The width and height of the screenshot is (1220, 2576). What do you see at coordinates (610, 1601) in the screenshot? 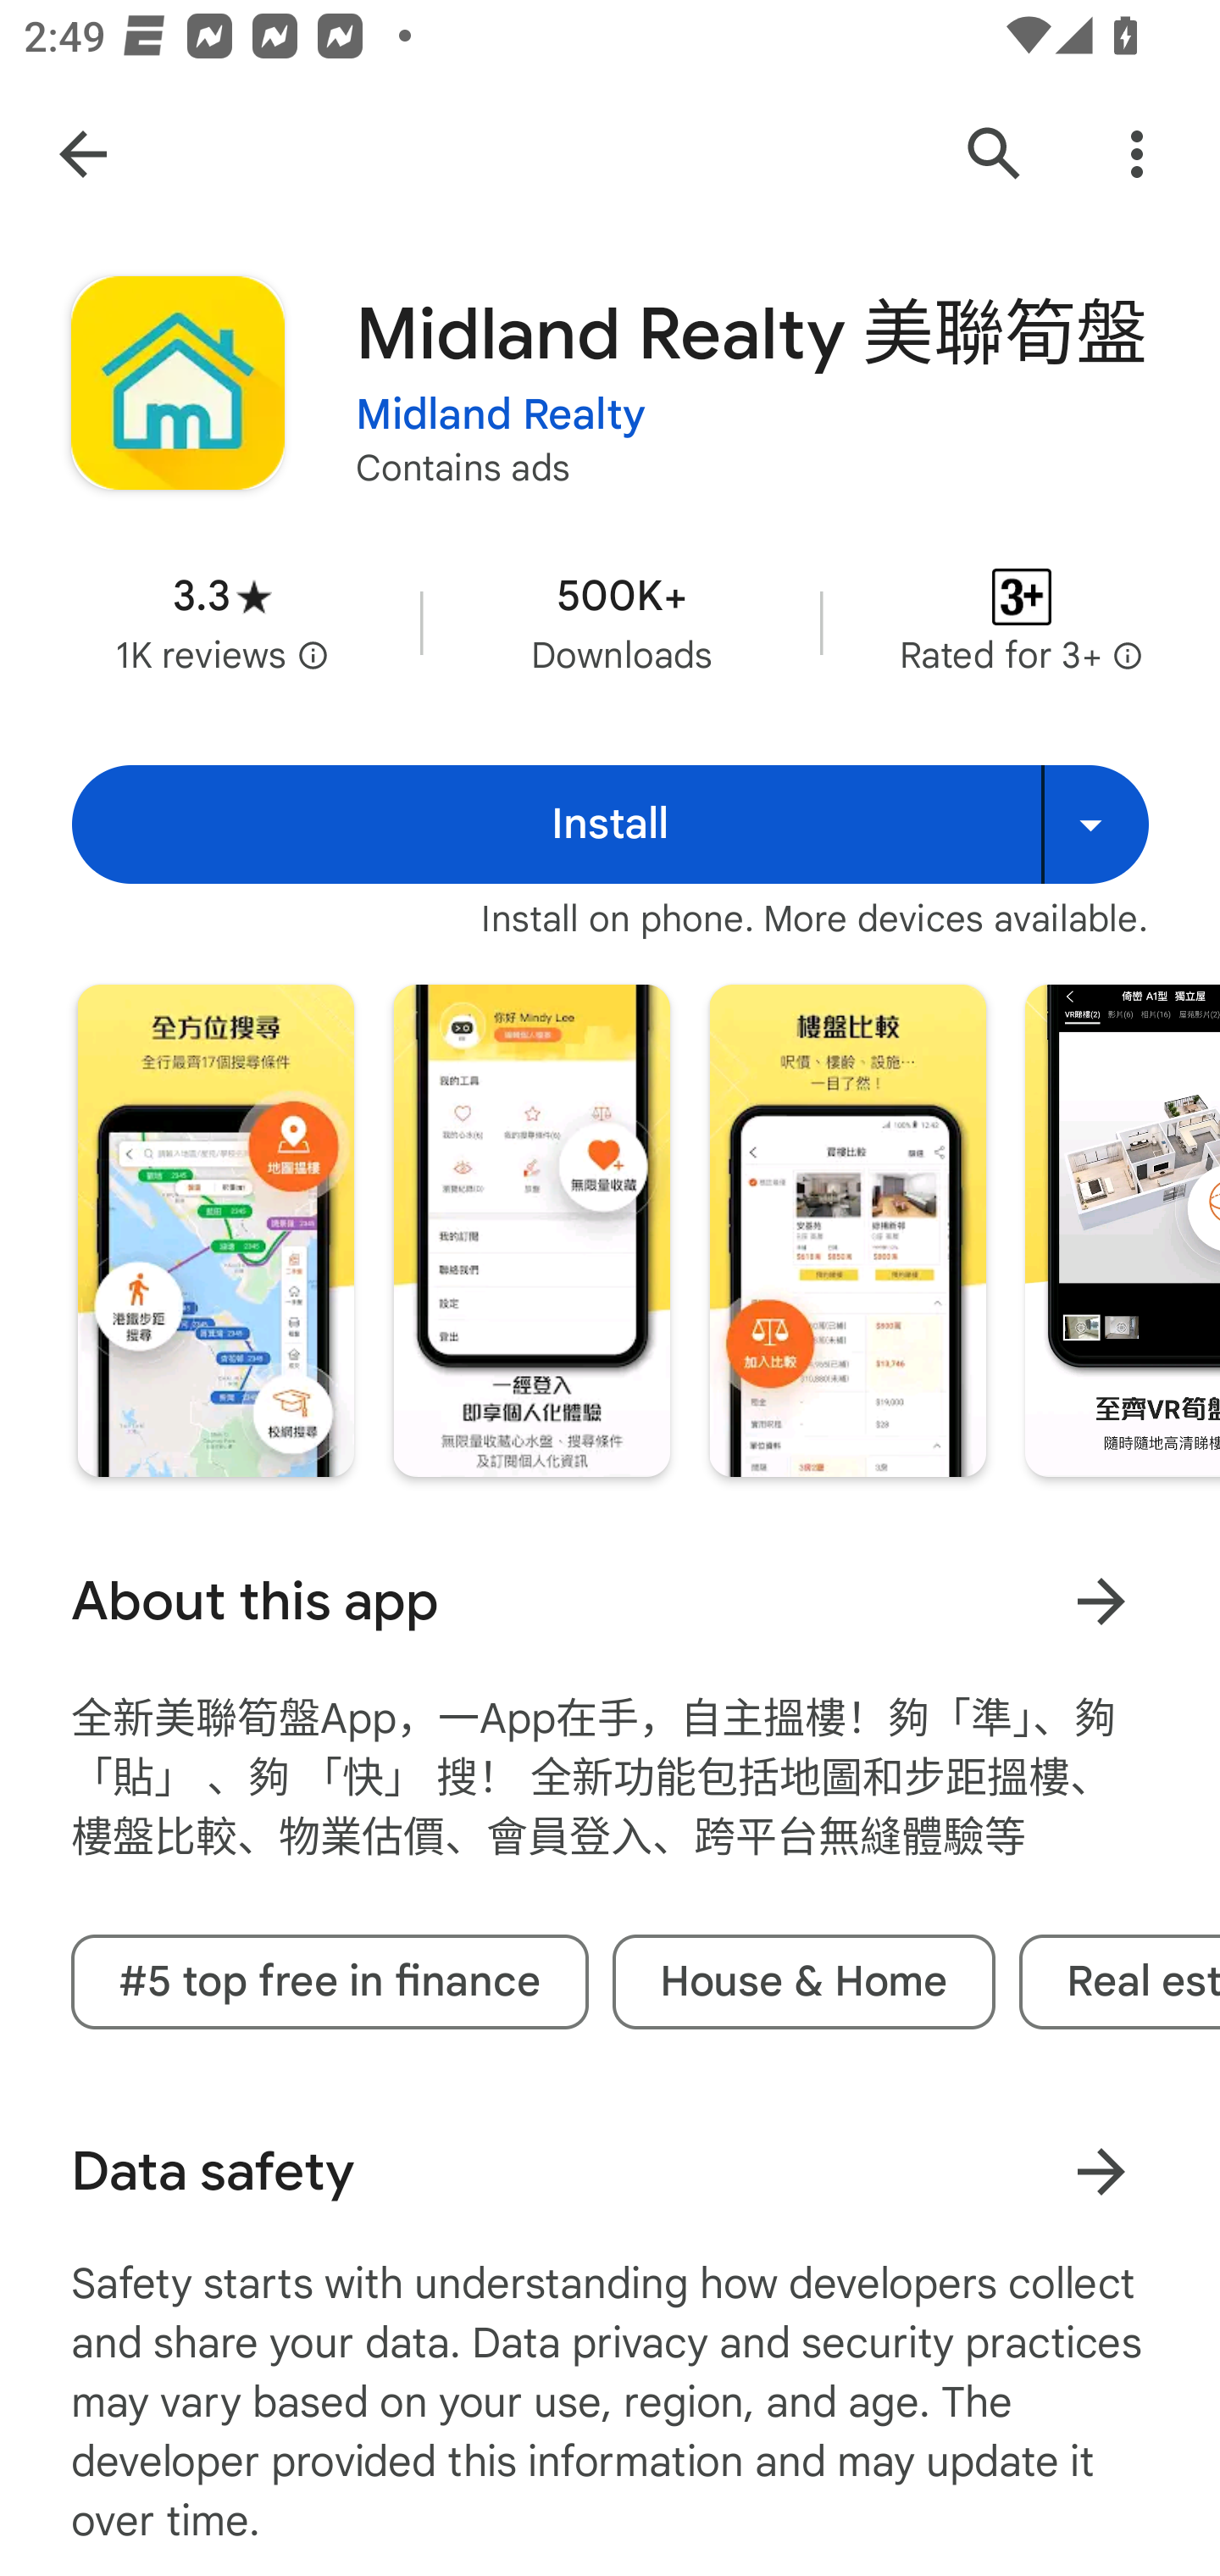
I see `About this app Learn more About this app` at bounding box center [610, 1601].